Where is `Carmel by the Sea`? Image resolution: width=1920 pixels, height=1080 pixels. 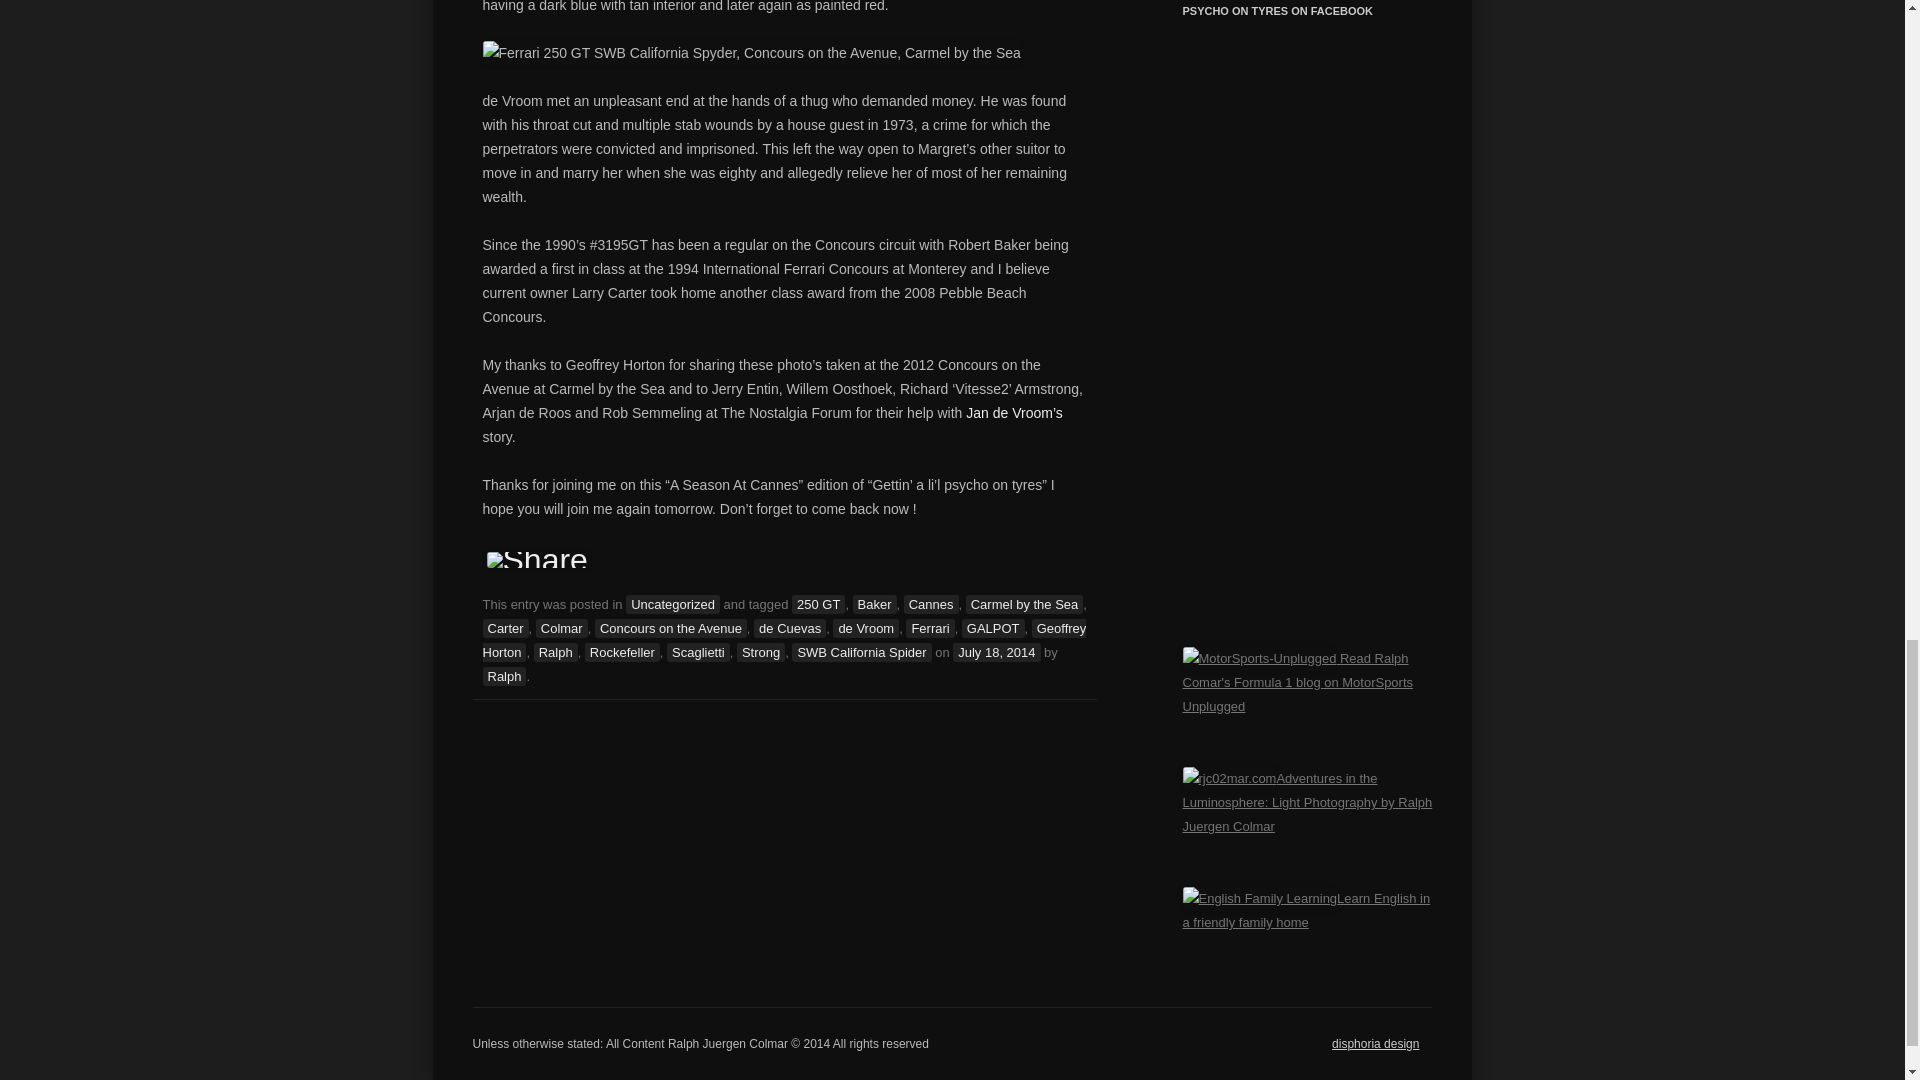
Carmel by the Sea is located at coordinates (1024, 604).